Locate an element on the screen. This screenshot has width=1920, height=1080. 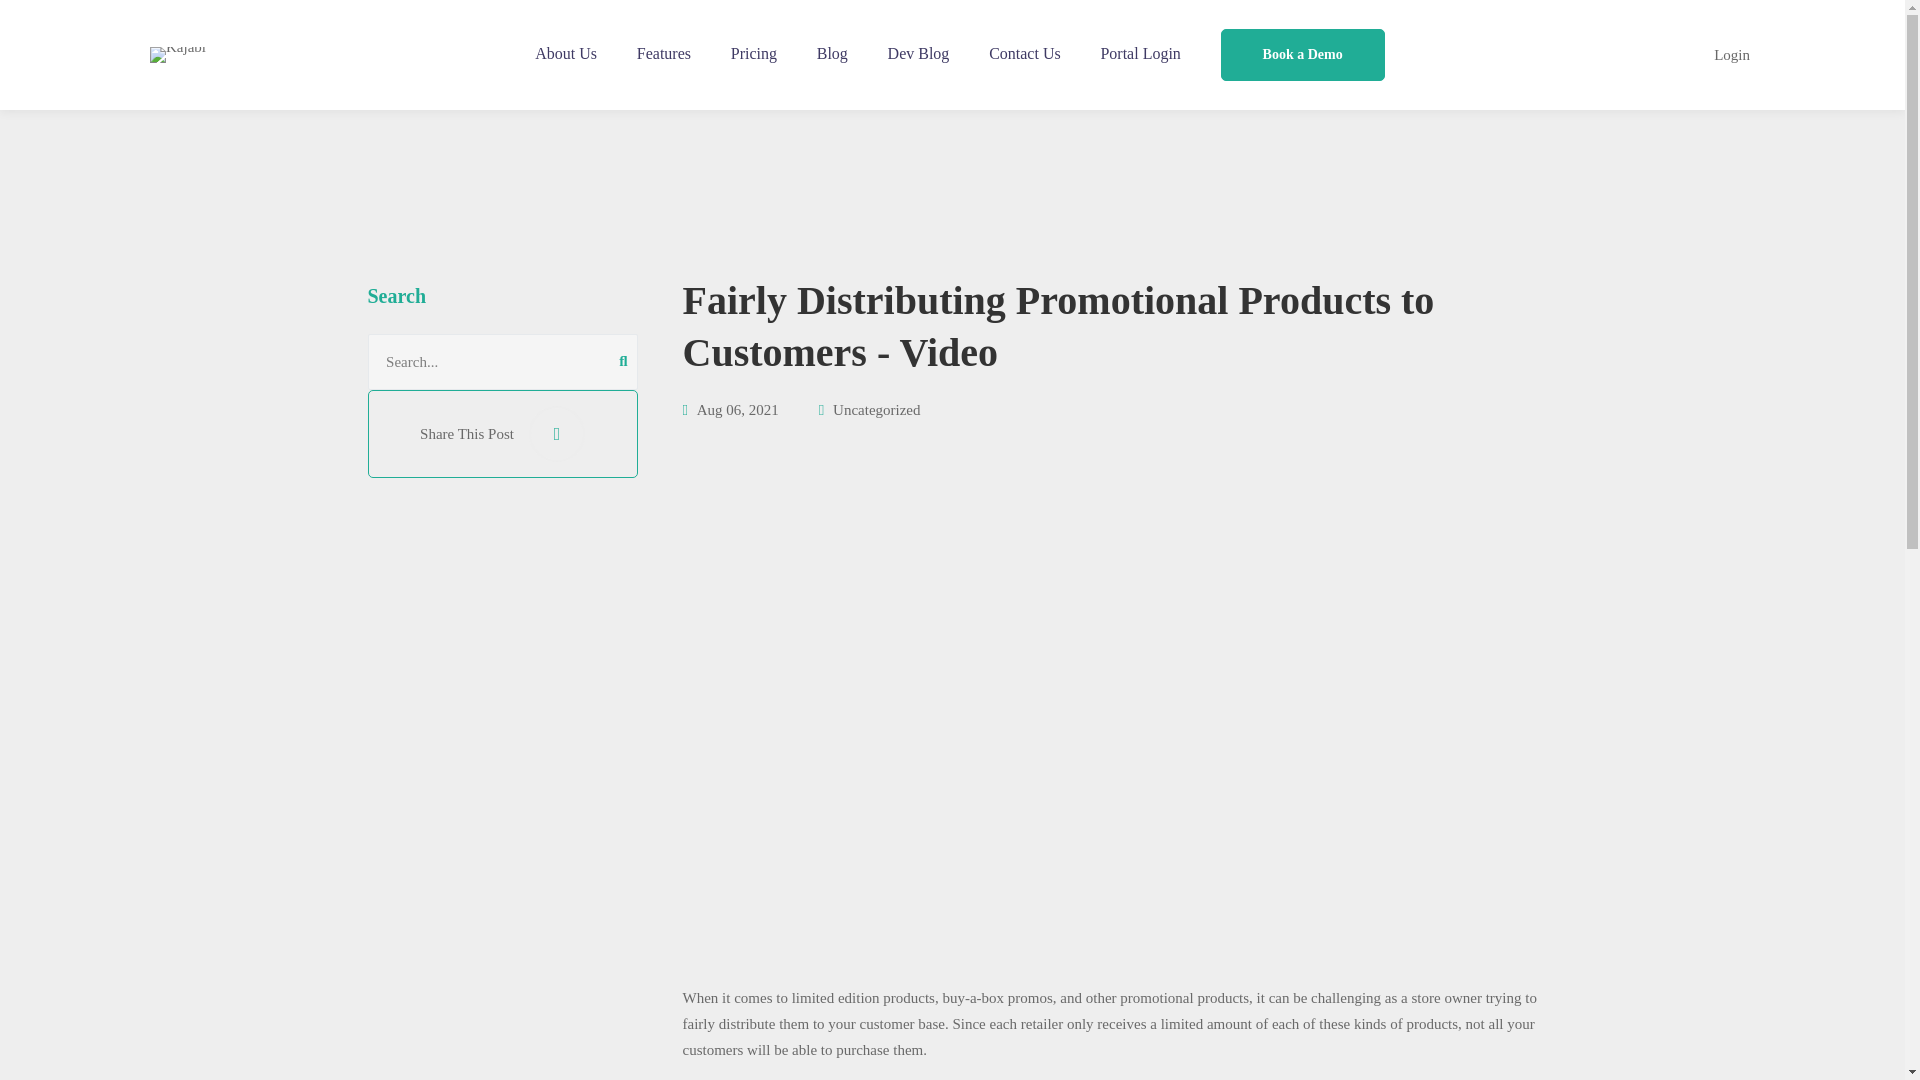
Book a Demo is located at coordinates (1303, 55).